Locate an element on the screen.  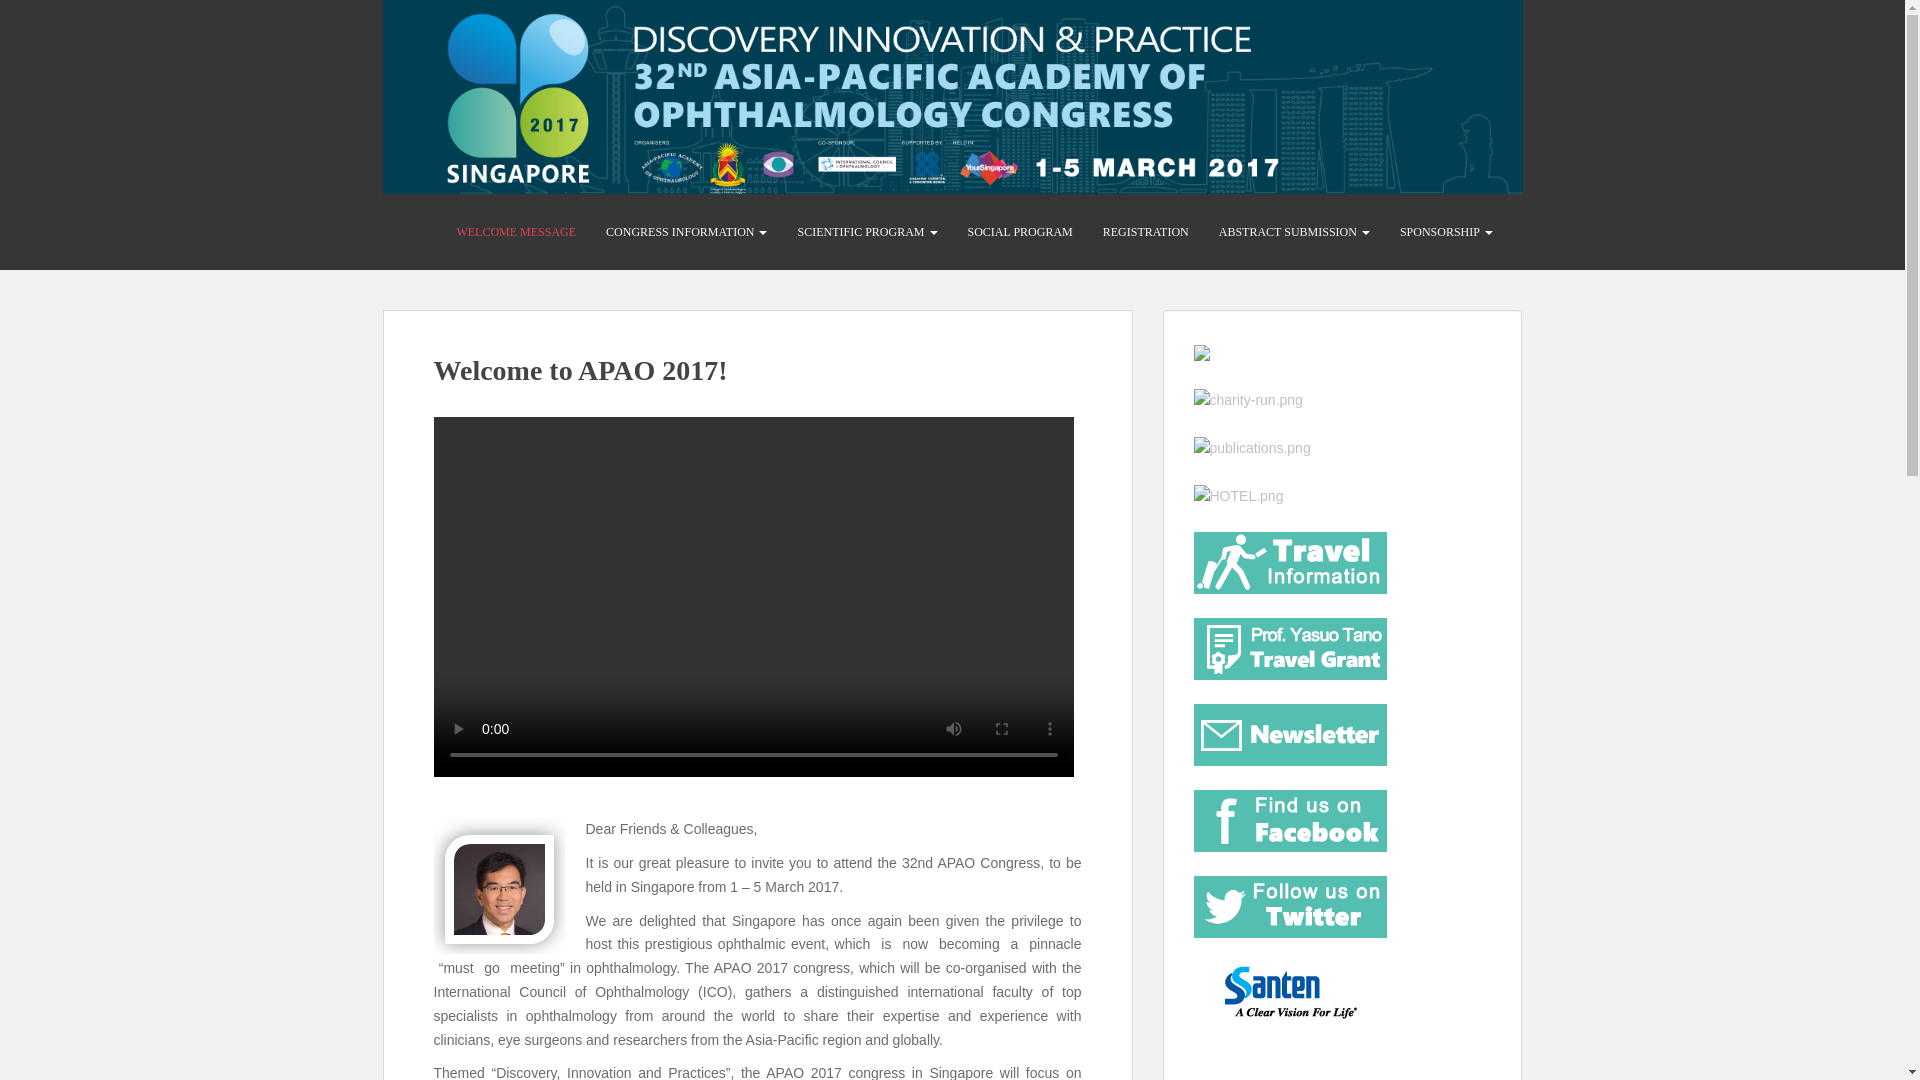
Registration is located at coordinates (1146, 232).